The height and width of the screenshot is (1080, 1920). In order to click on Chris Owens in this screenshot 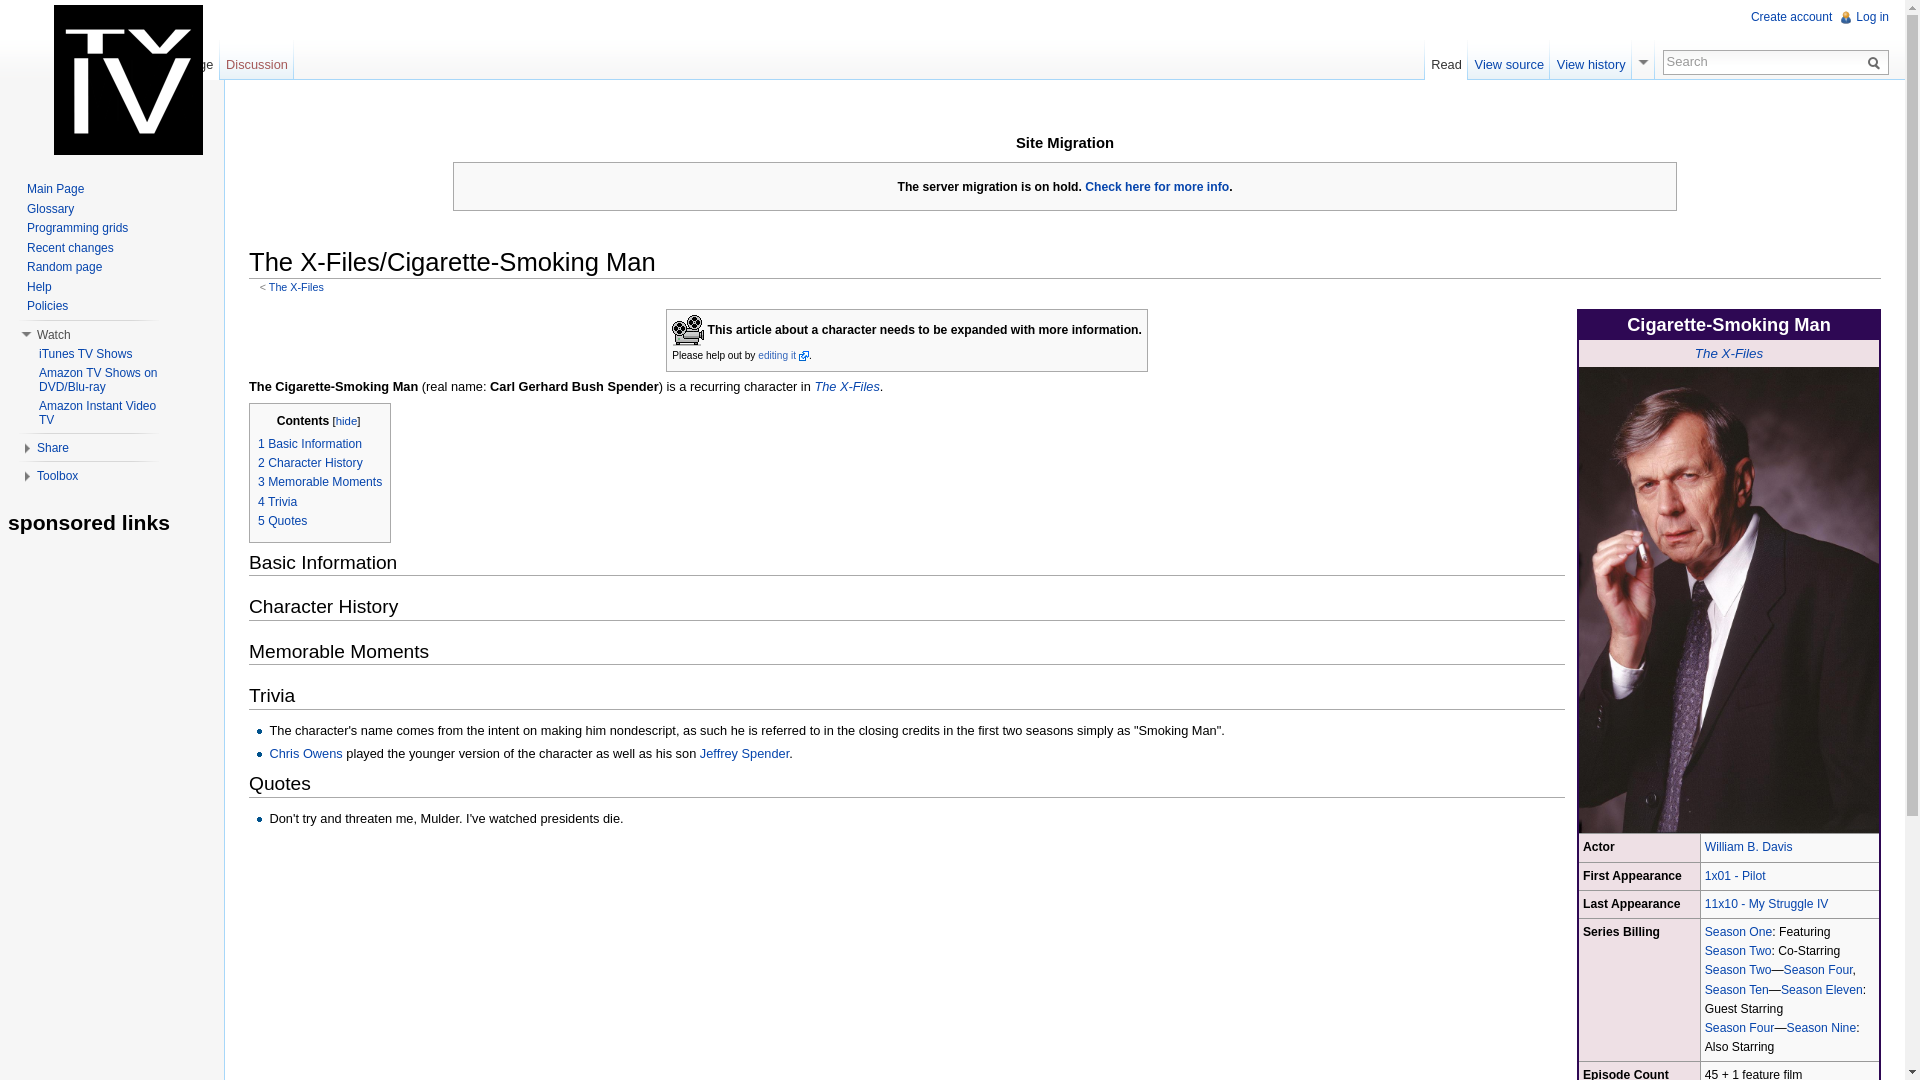, I will do `click(304, 754)`.